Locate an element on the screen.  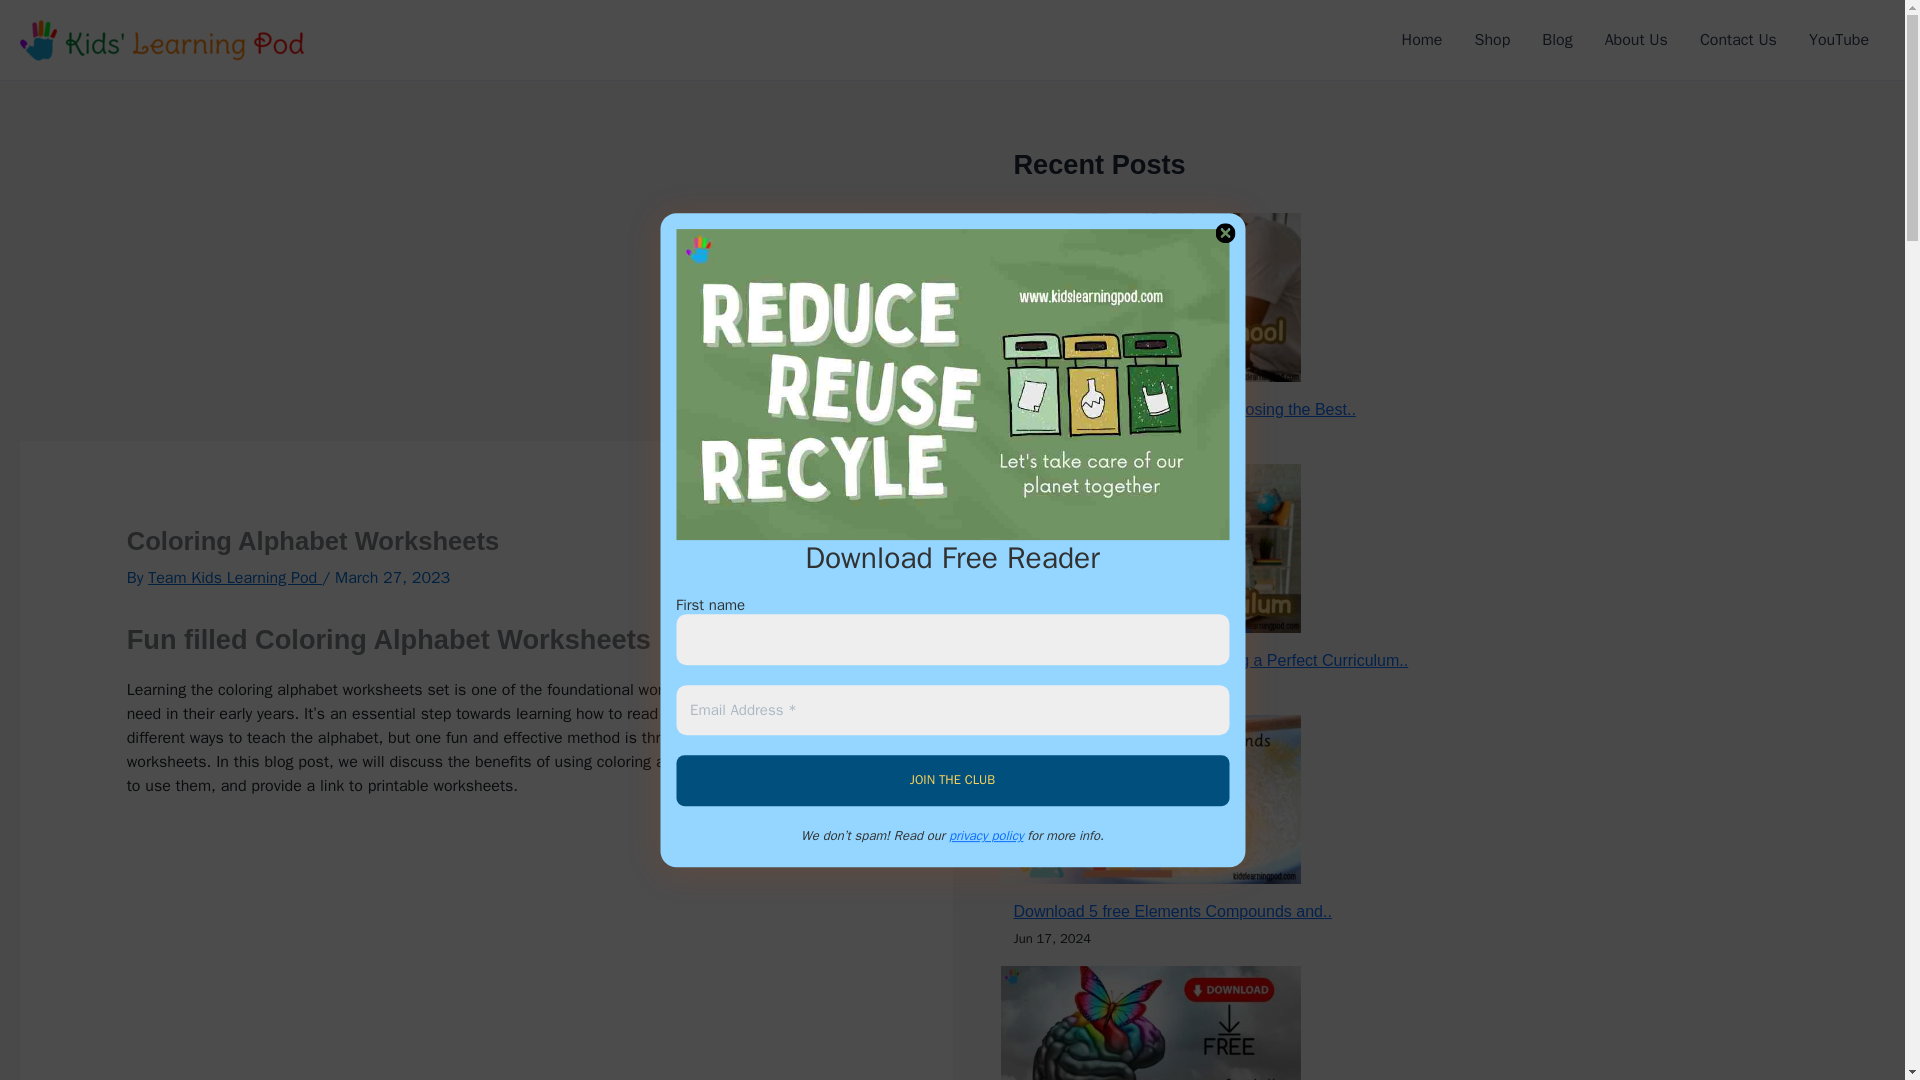
About Us is located at coordinates (1636, 40).